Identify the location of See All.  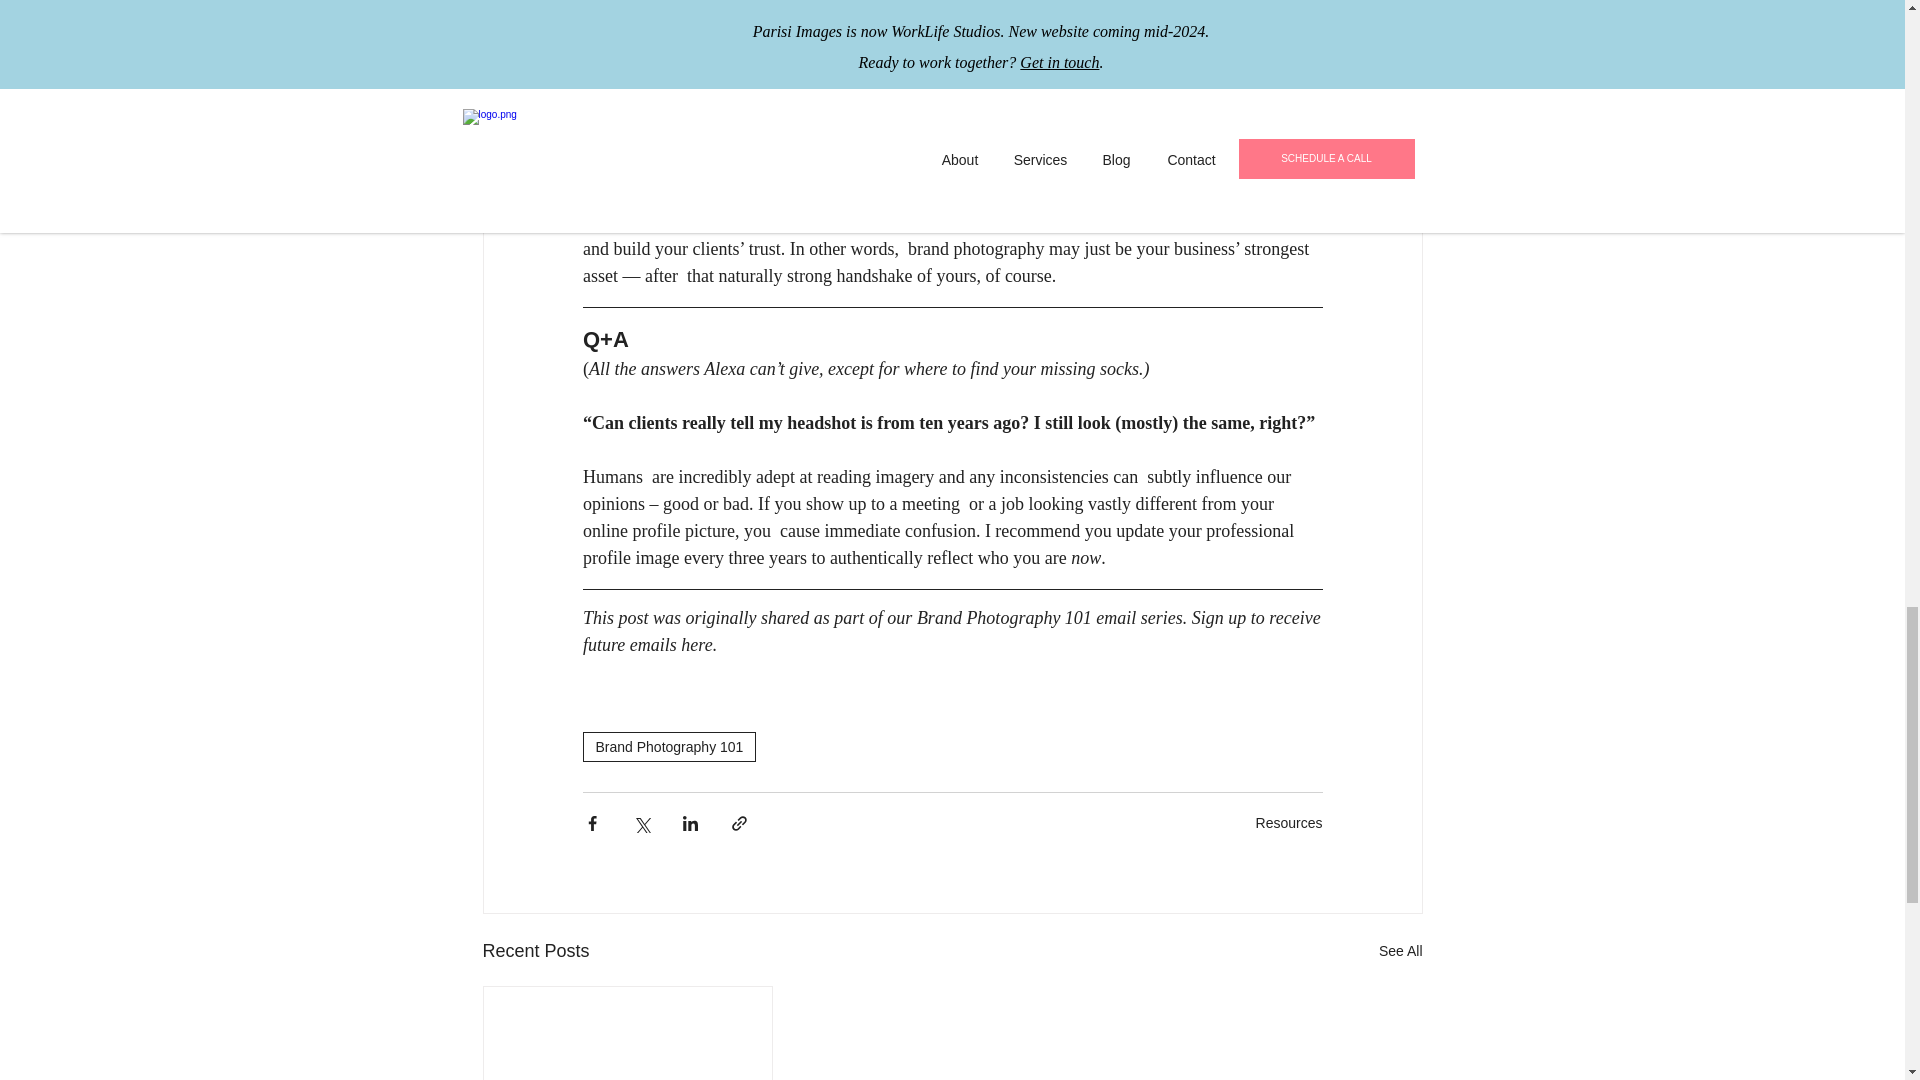
(1400, 951).